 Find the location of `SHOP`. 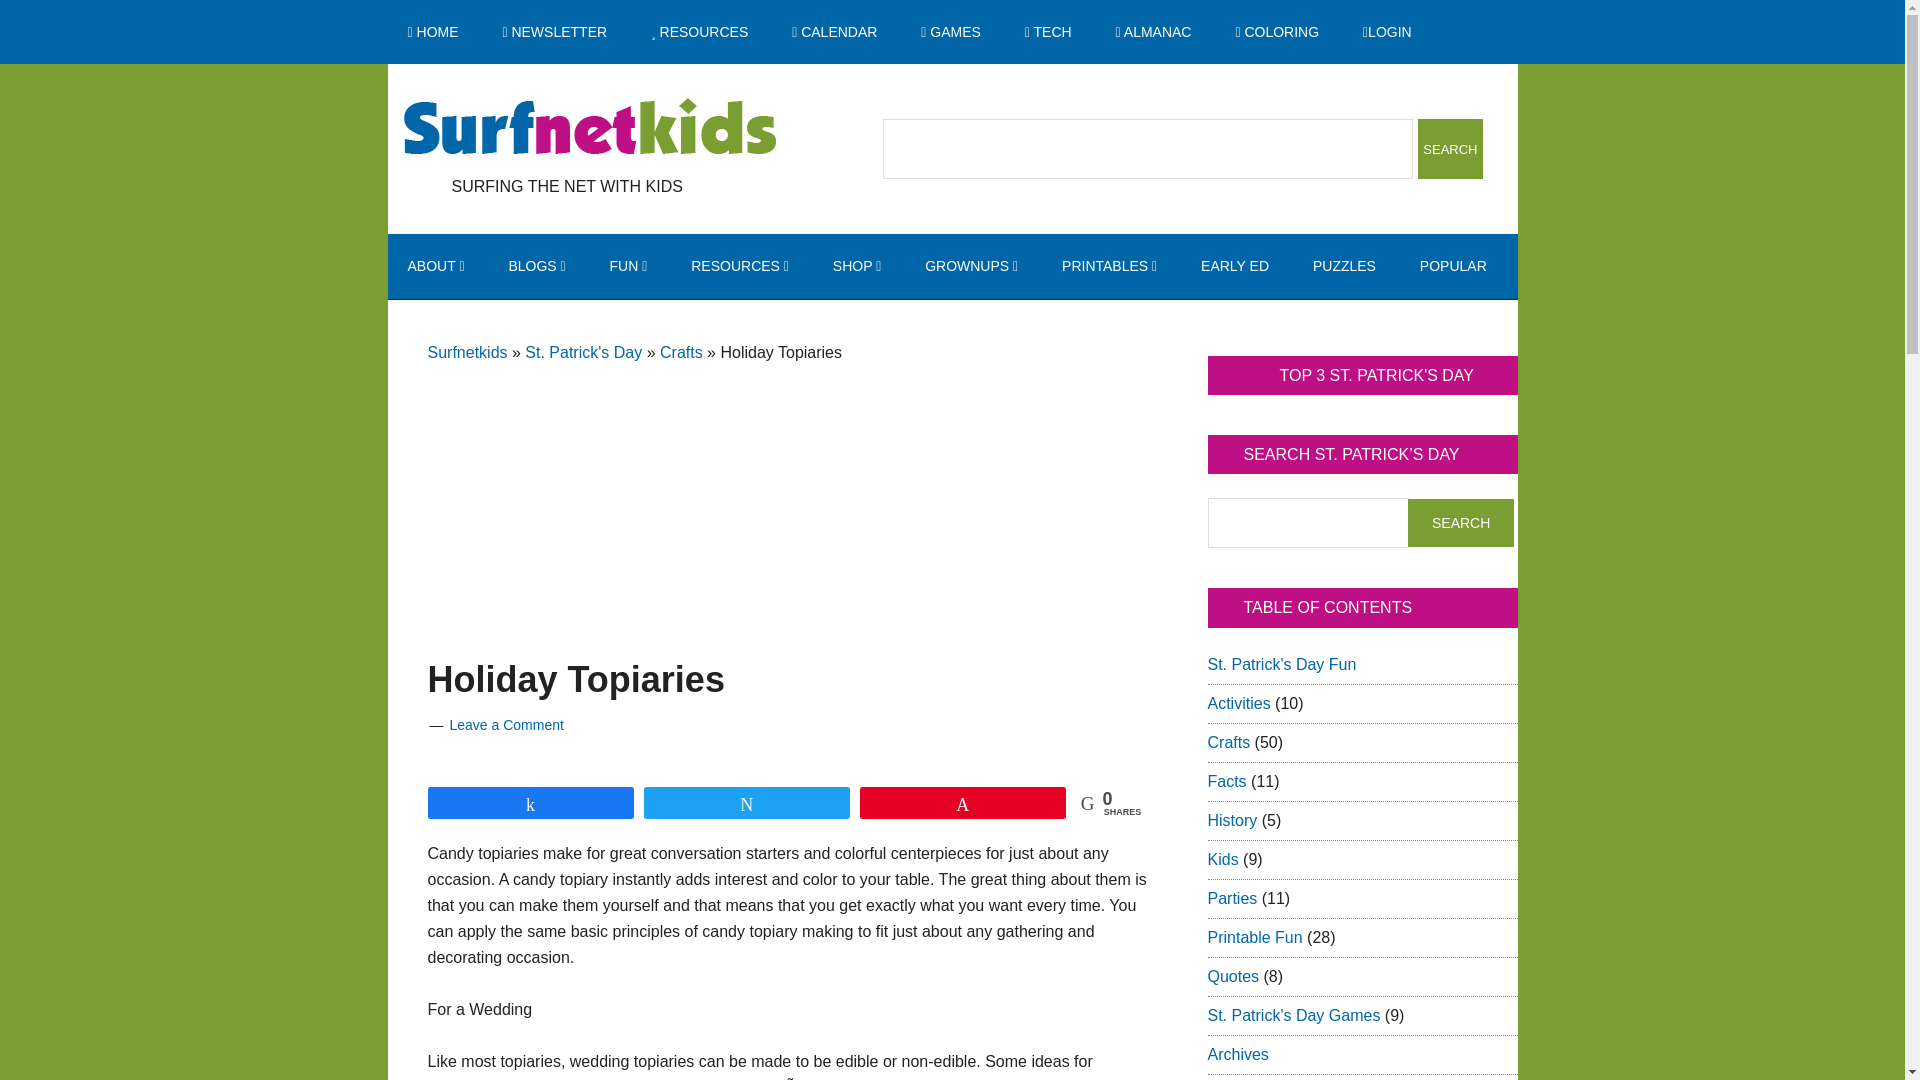

SHOP is located at coordinates (856, 266).